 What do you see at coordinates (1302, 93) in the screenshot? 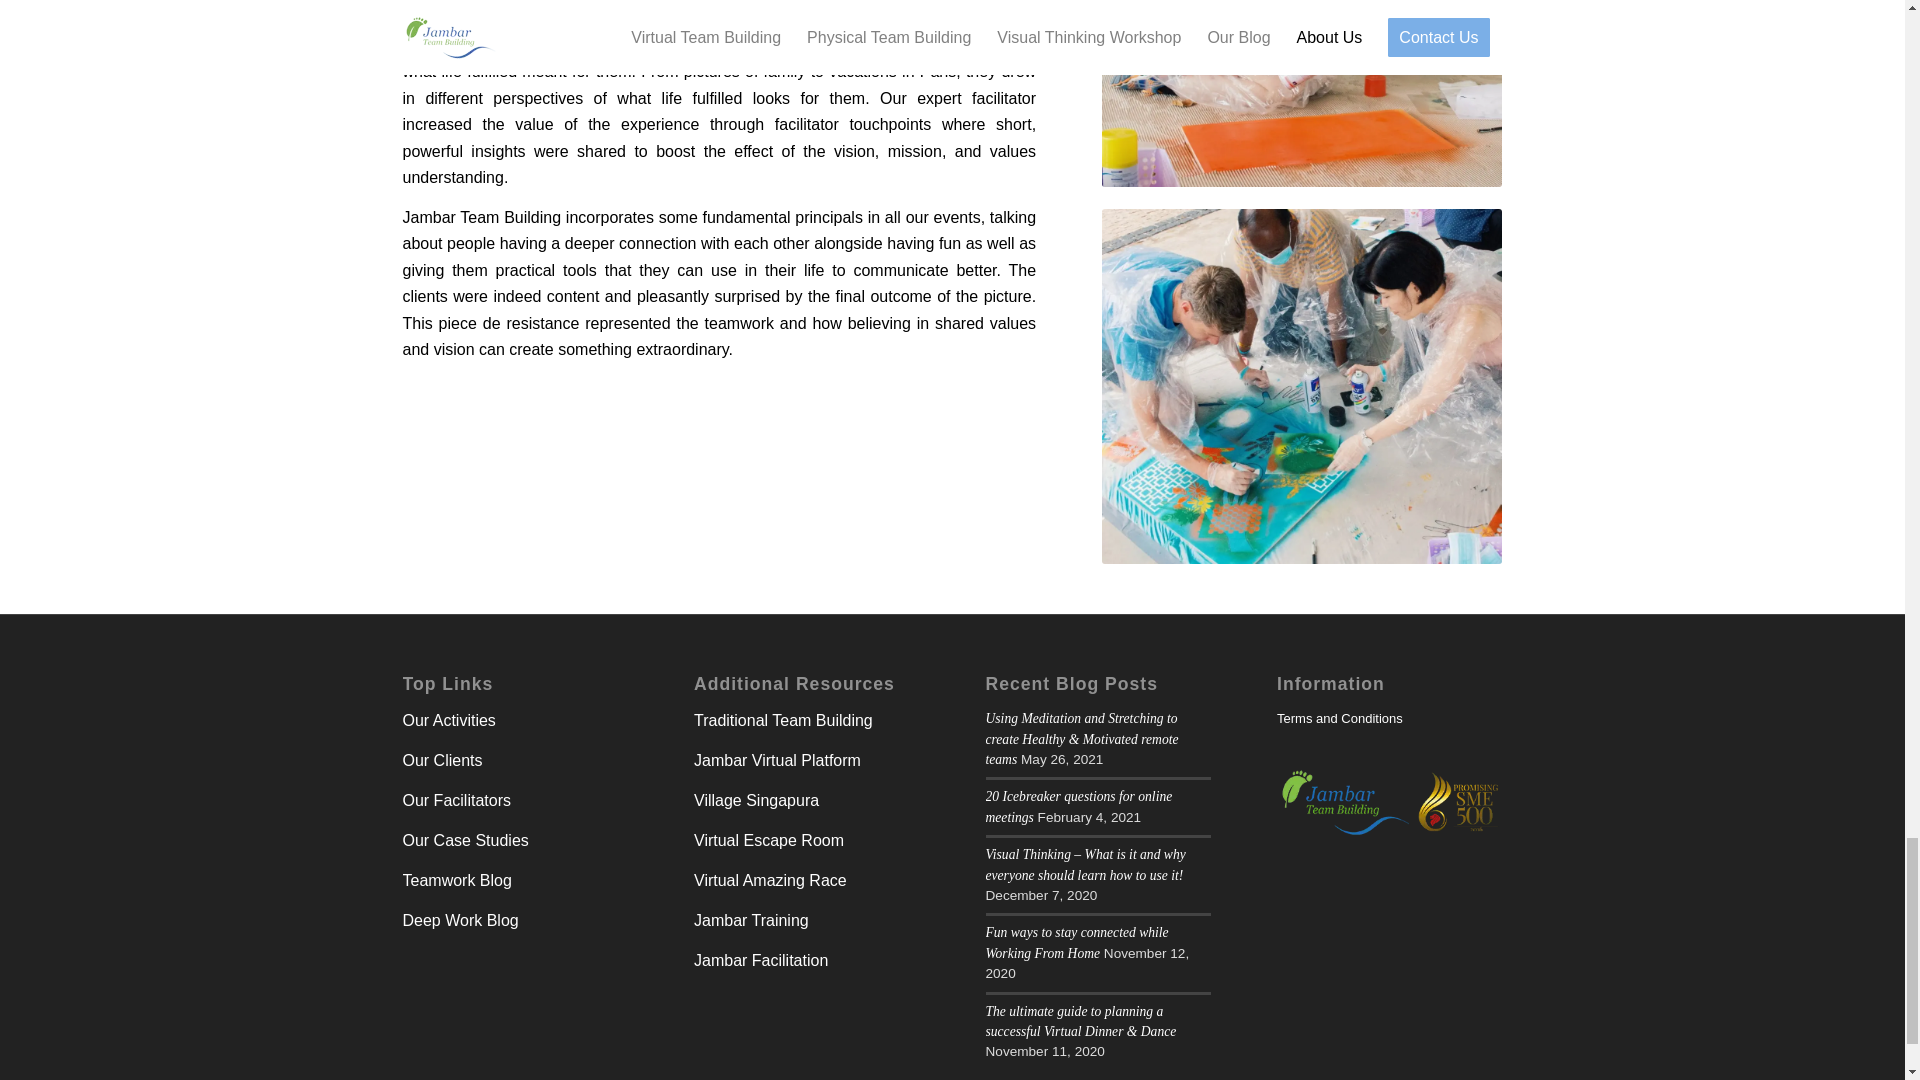
I see `Processed with VSCO with g3 preset` at bounding box center [1302, 93].